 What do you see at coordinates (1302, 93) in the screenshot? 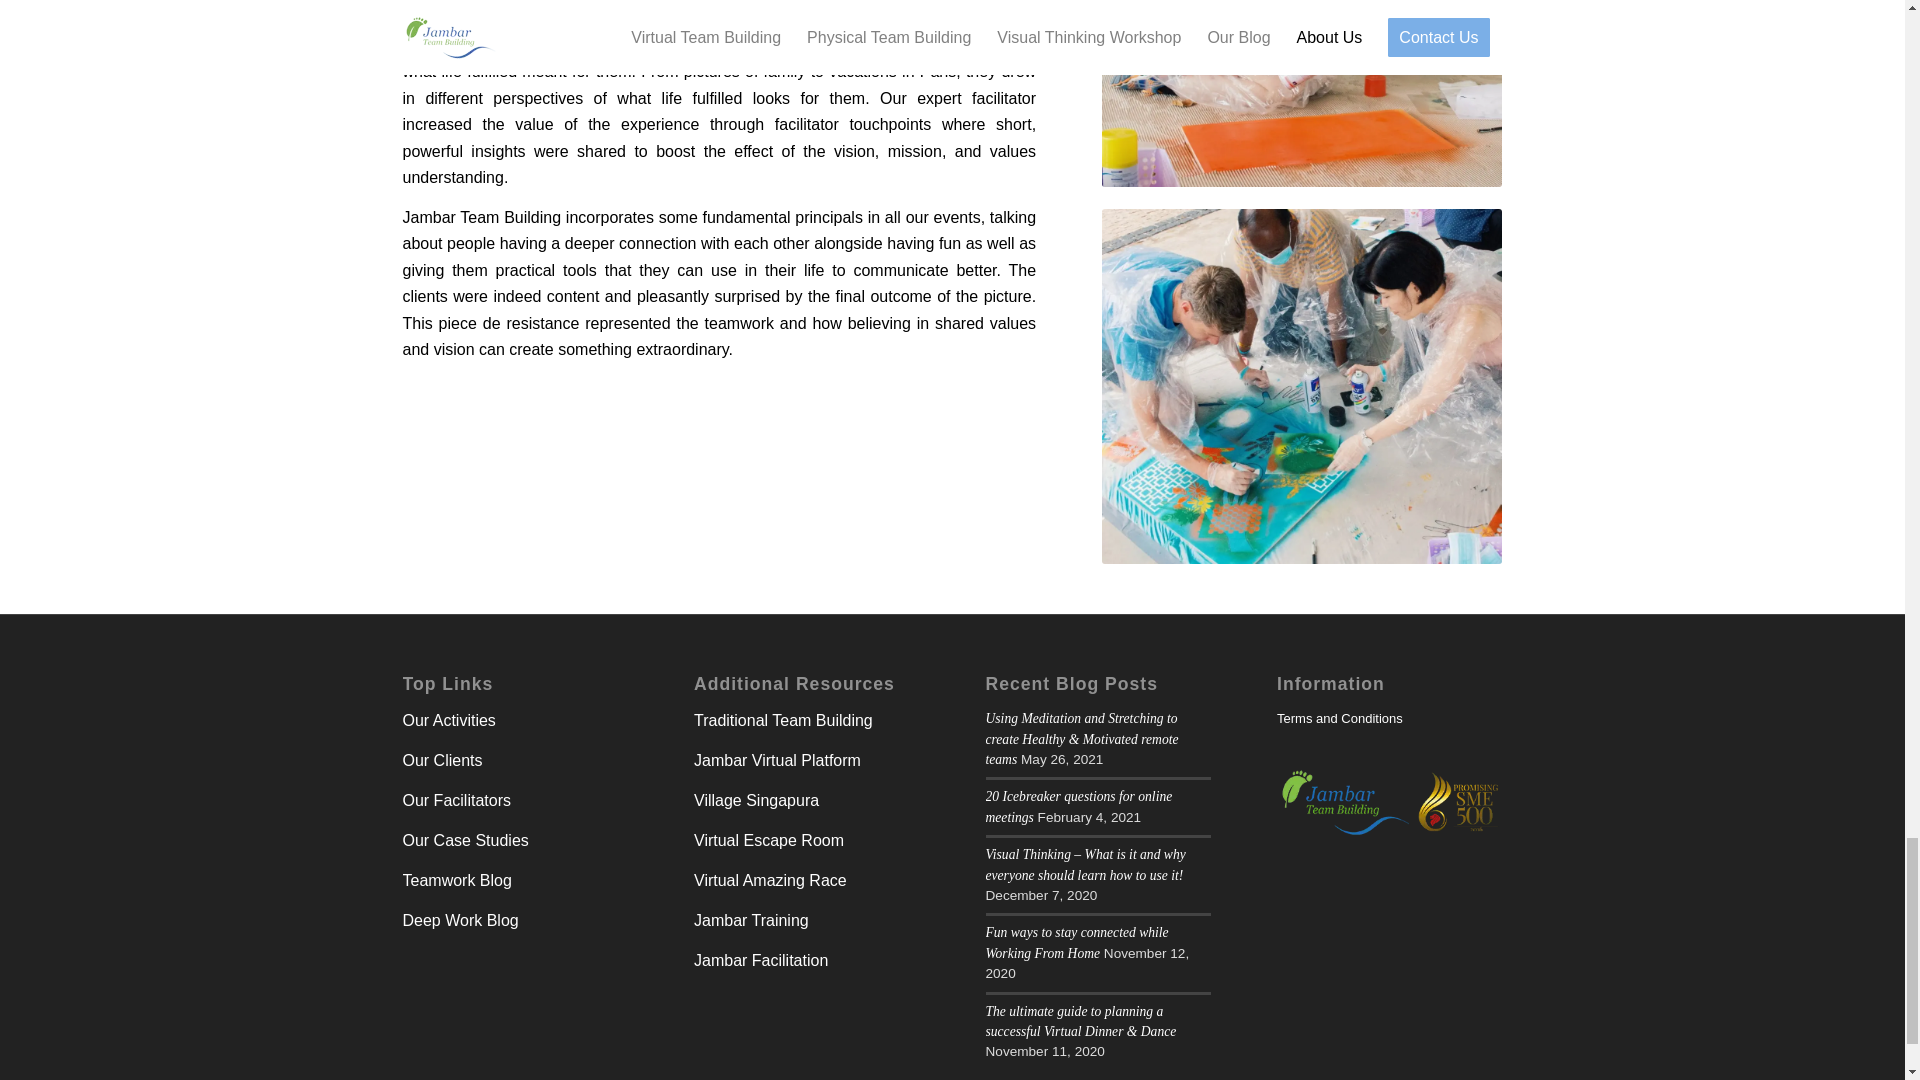
I see `Processed with VSCO with g3 preset` at bounding box center [1302, 93].